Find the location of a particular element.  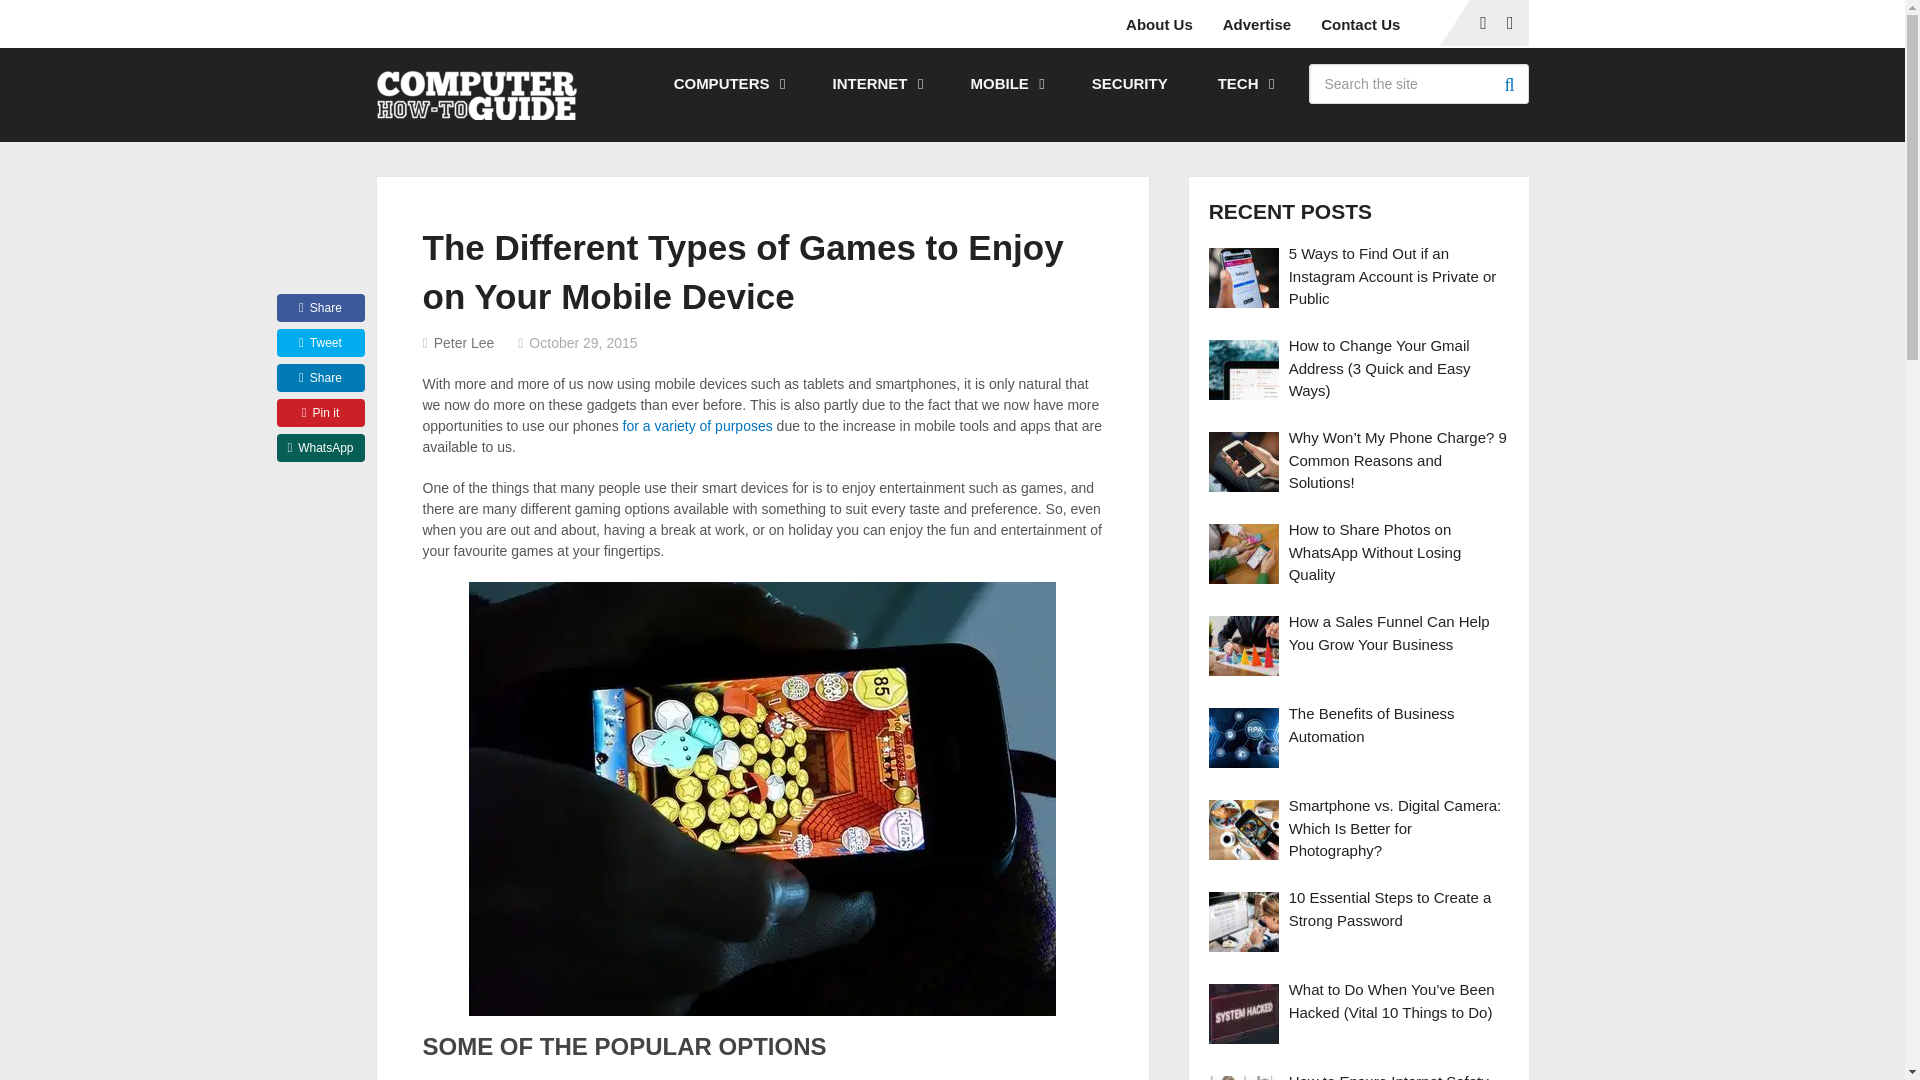

TECH is located at coordinates (1244, 83).